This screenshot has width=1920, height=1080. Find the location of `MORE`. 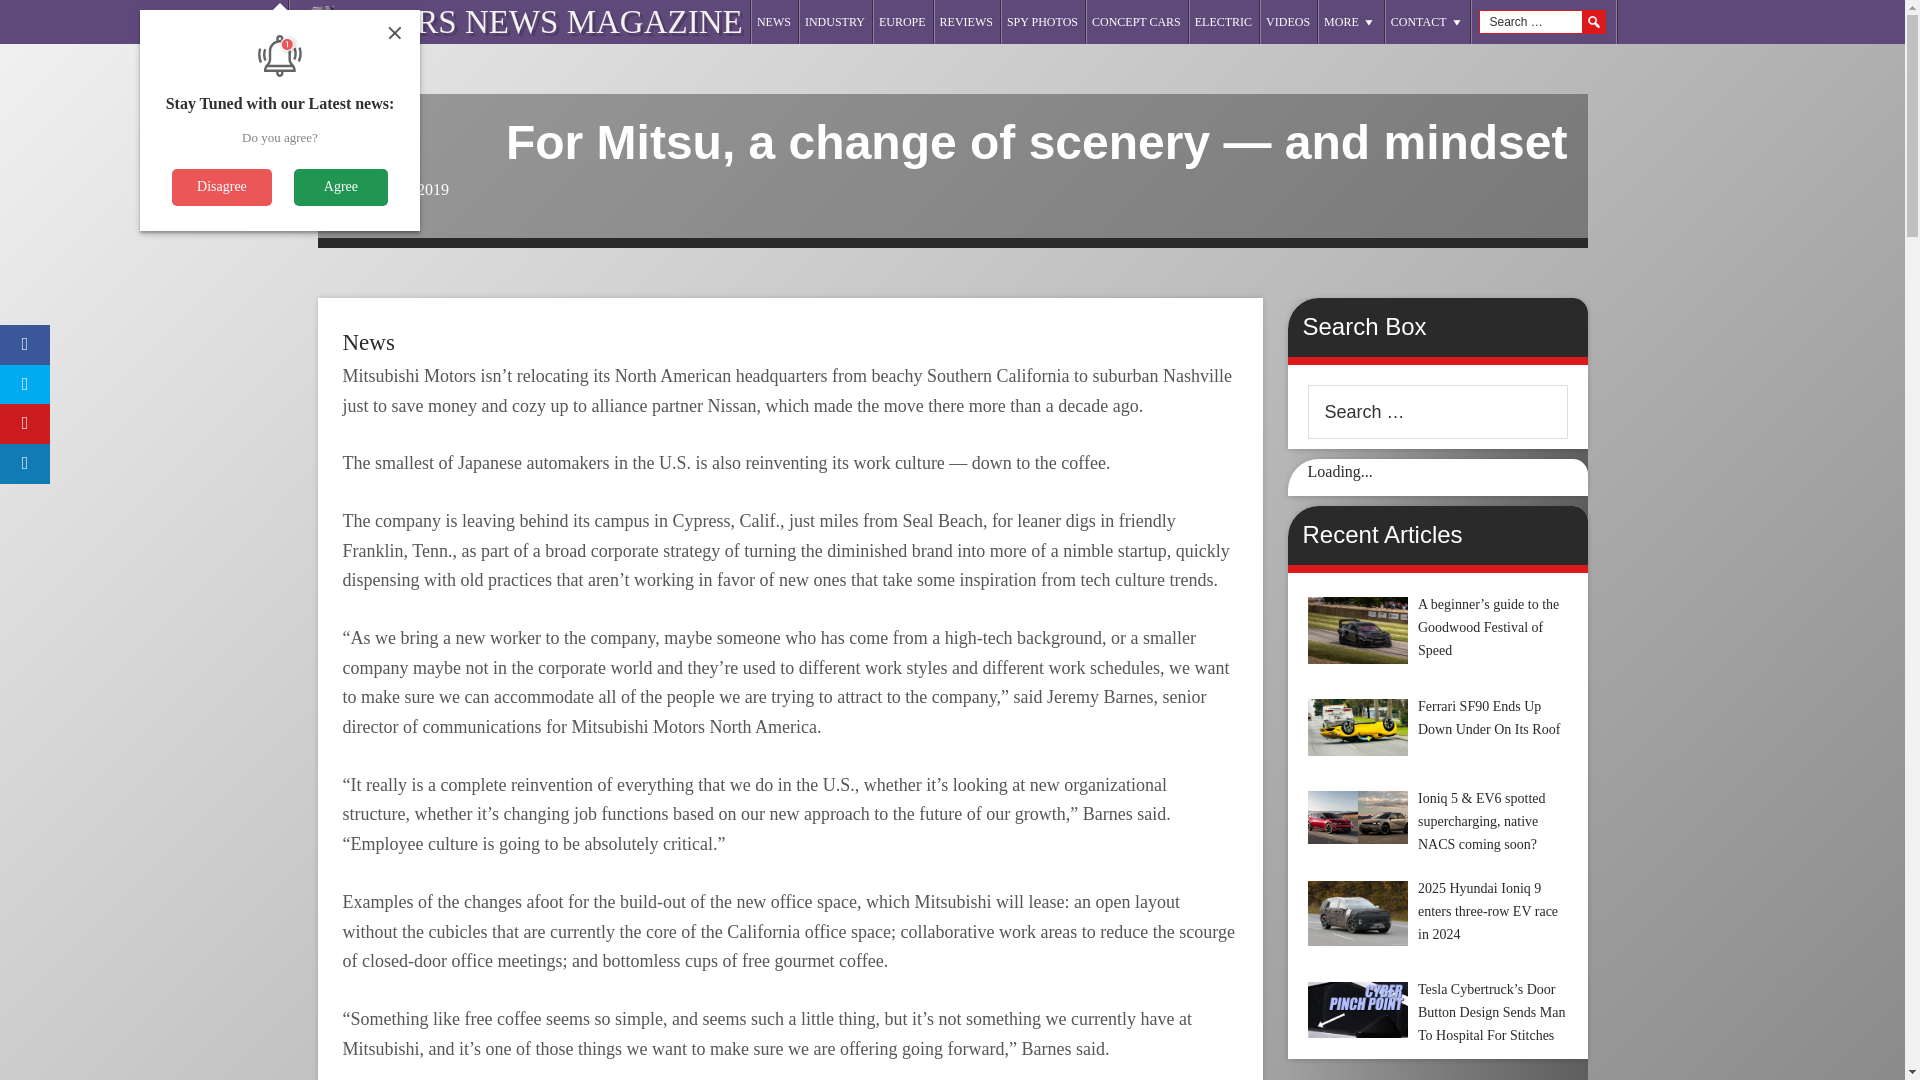

MORE is located at coordinates (1350, 22).